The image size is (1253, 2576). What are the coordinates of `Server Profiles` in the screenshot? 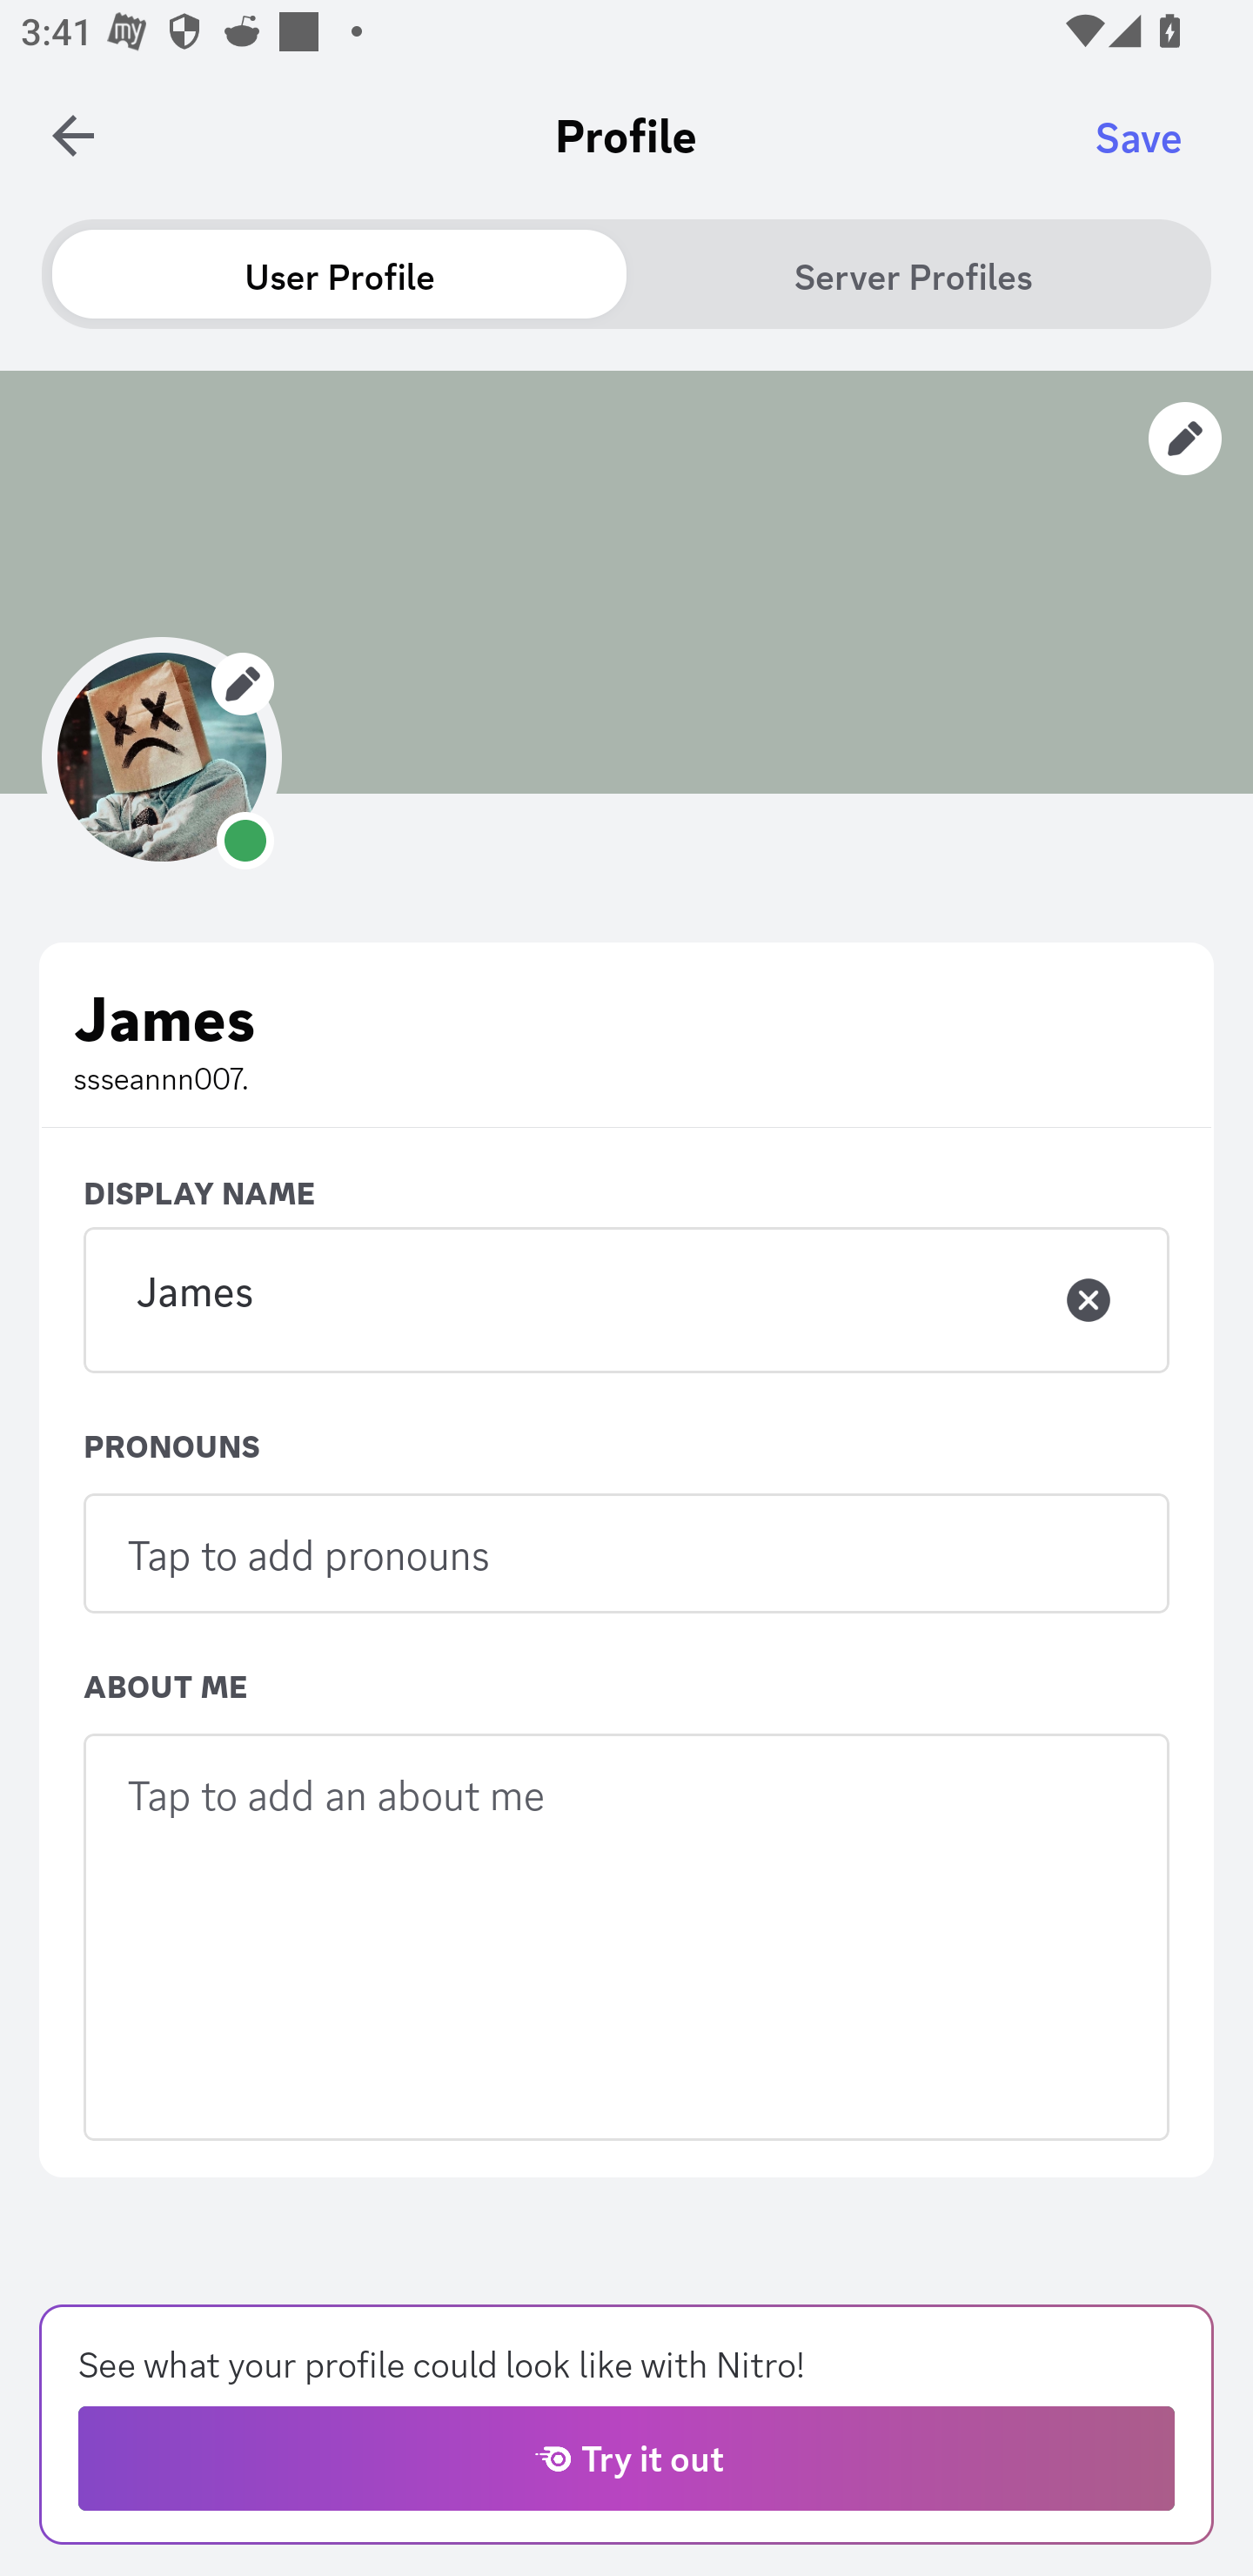 It's located at (914, 274).